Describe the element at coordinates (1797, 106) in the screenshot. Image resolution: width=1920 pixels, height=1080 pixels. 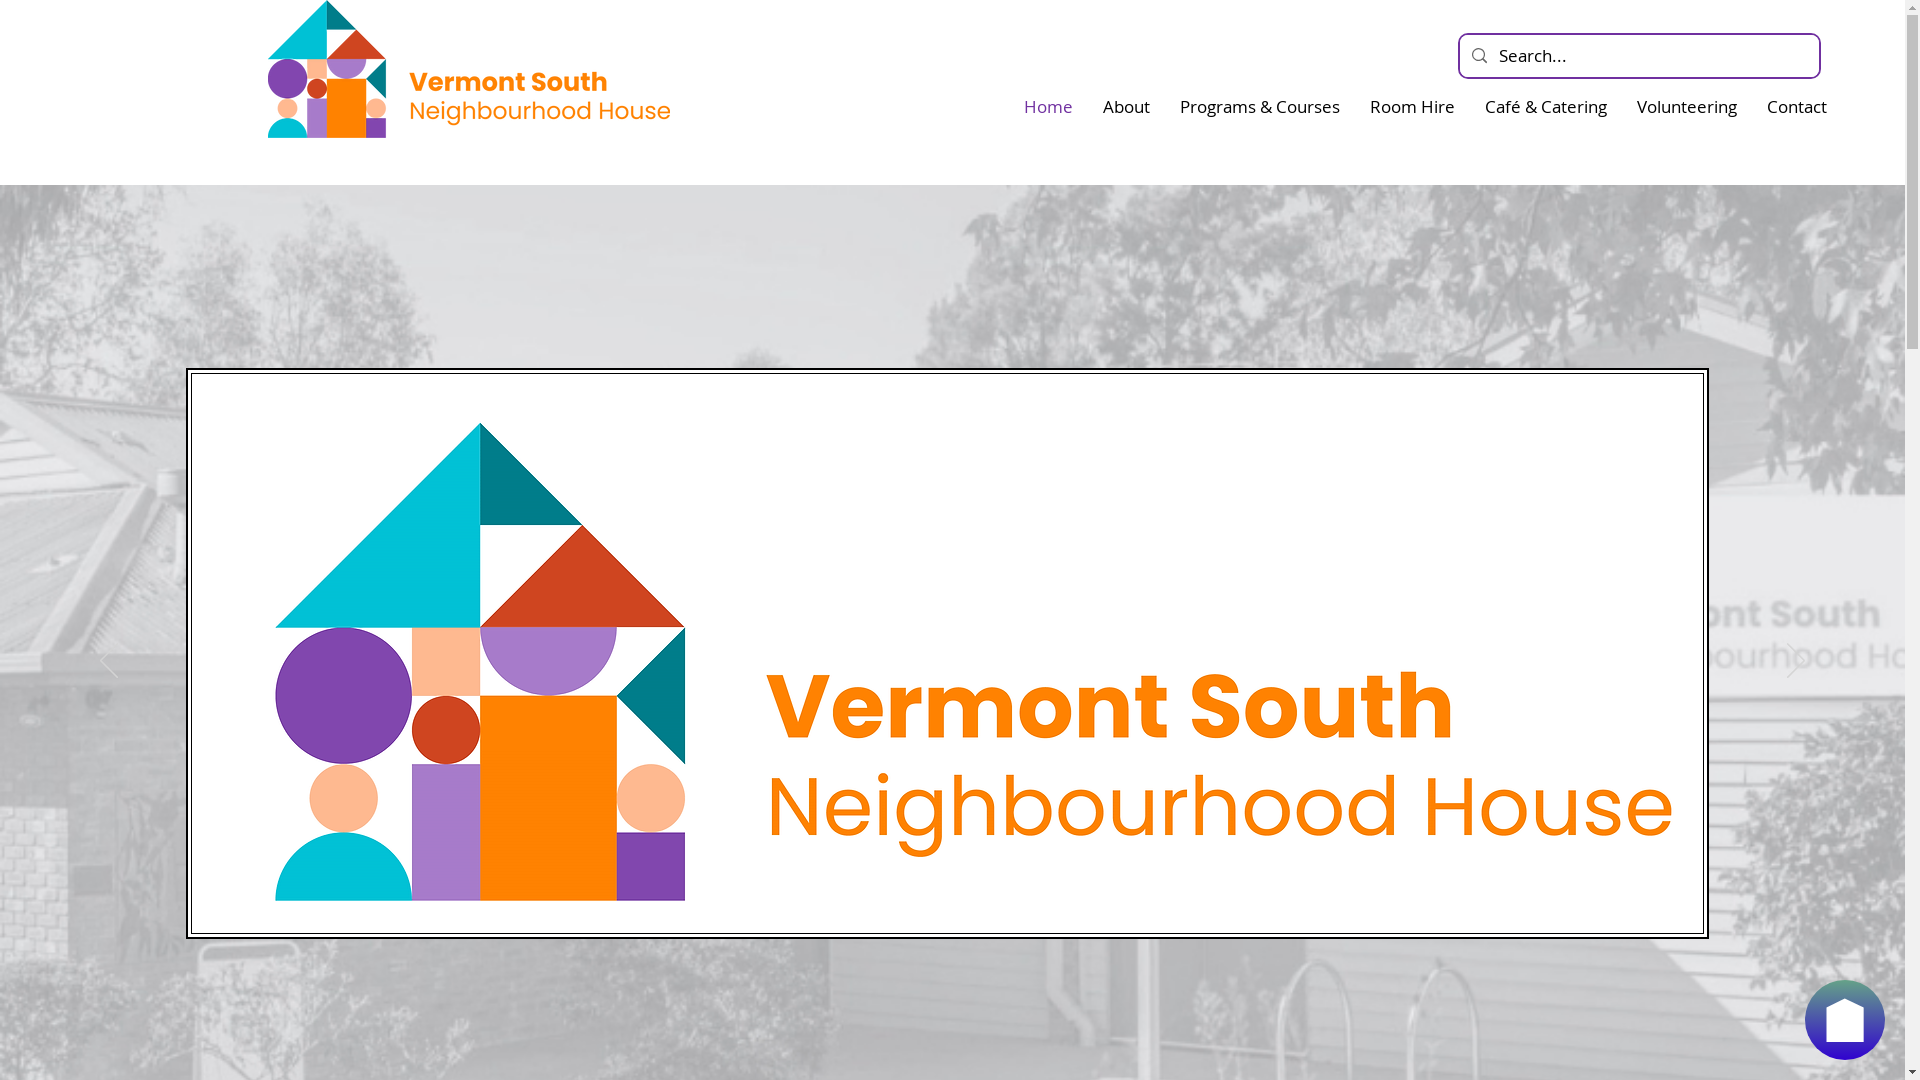
I see `Contact` at that location.